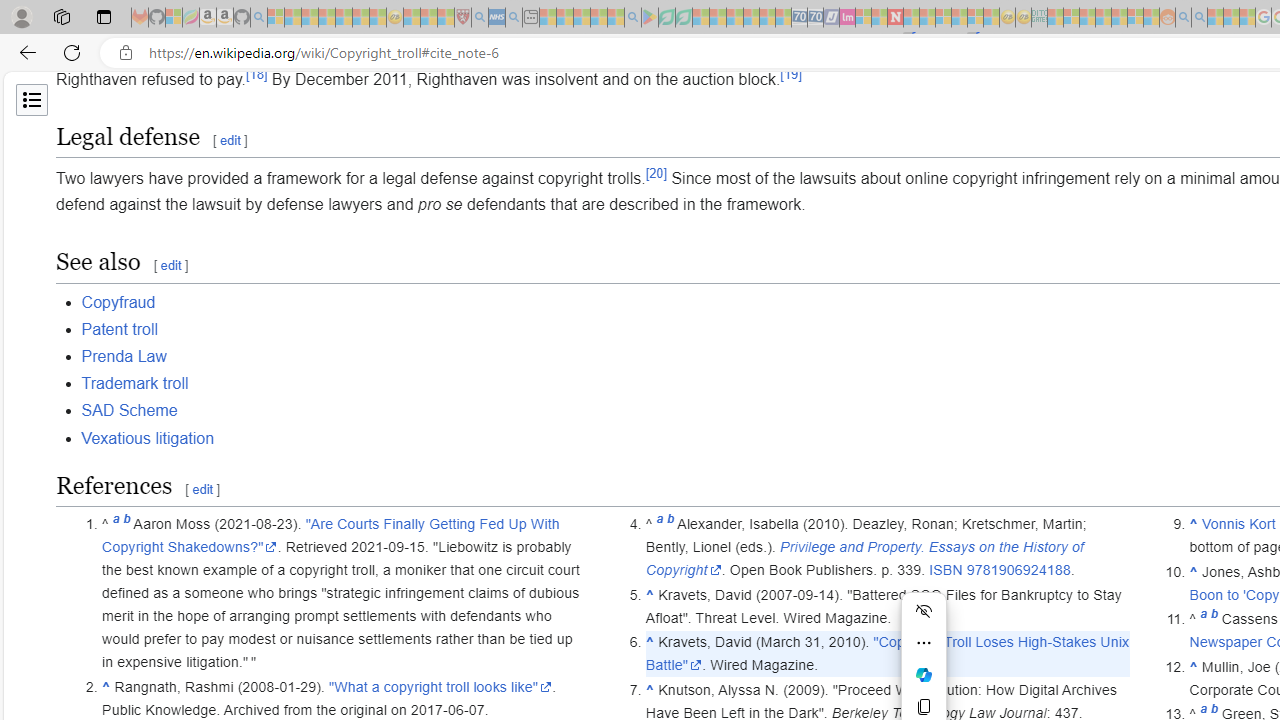 The width and height of the screenshot is (1280, 720). Describe the element at coordinates (1120, 18) in the screenshot. I see `Kinda Frugal - MSN - Sleeping` at that location.